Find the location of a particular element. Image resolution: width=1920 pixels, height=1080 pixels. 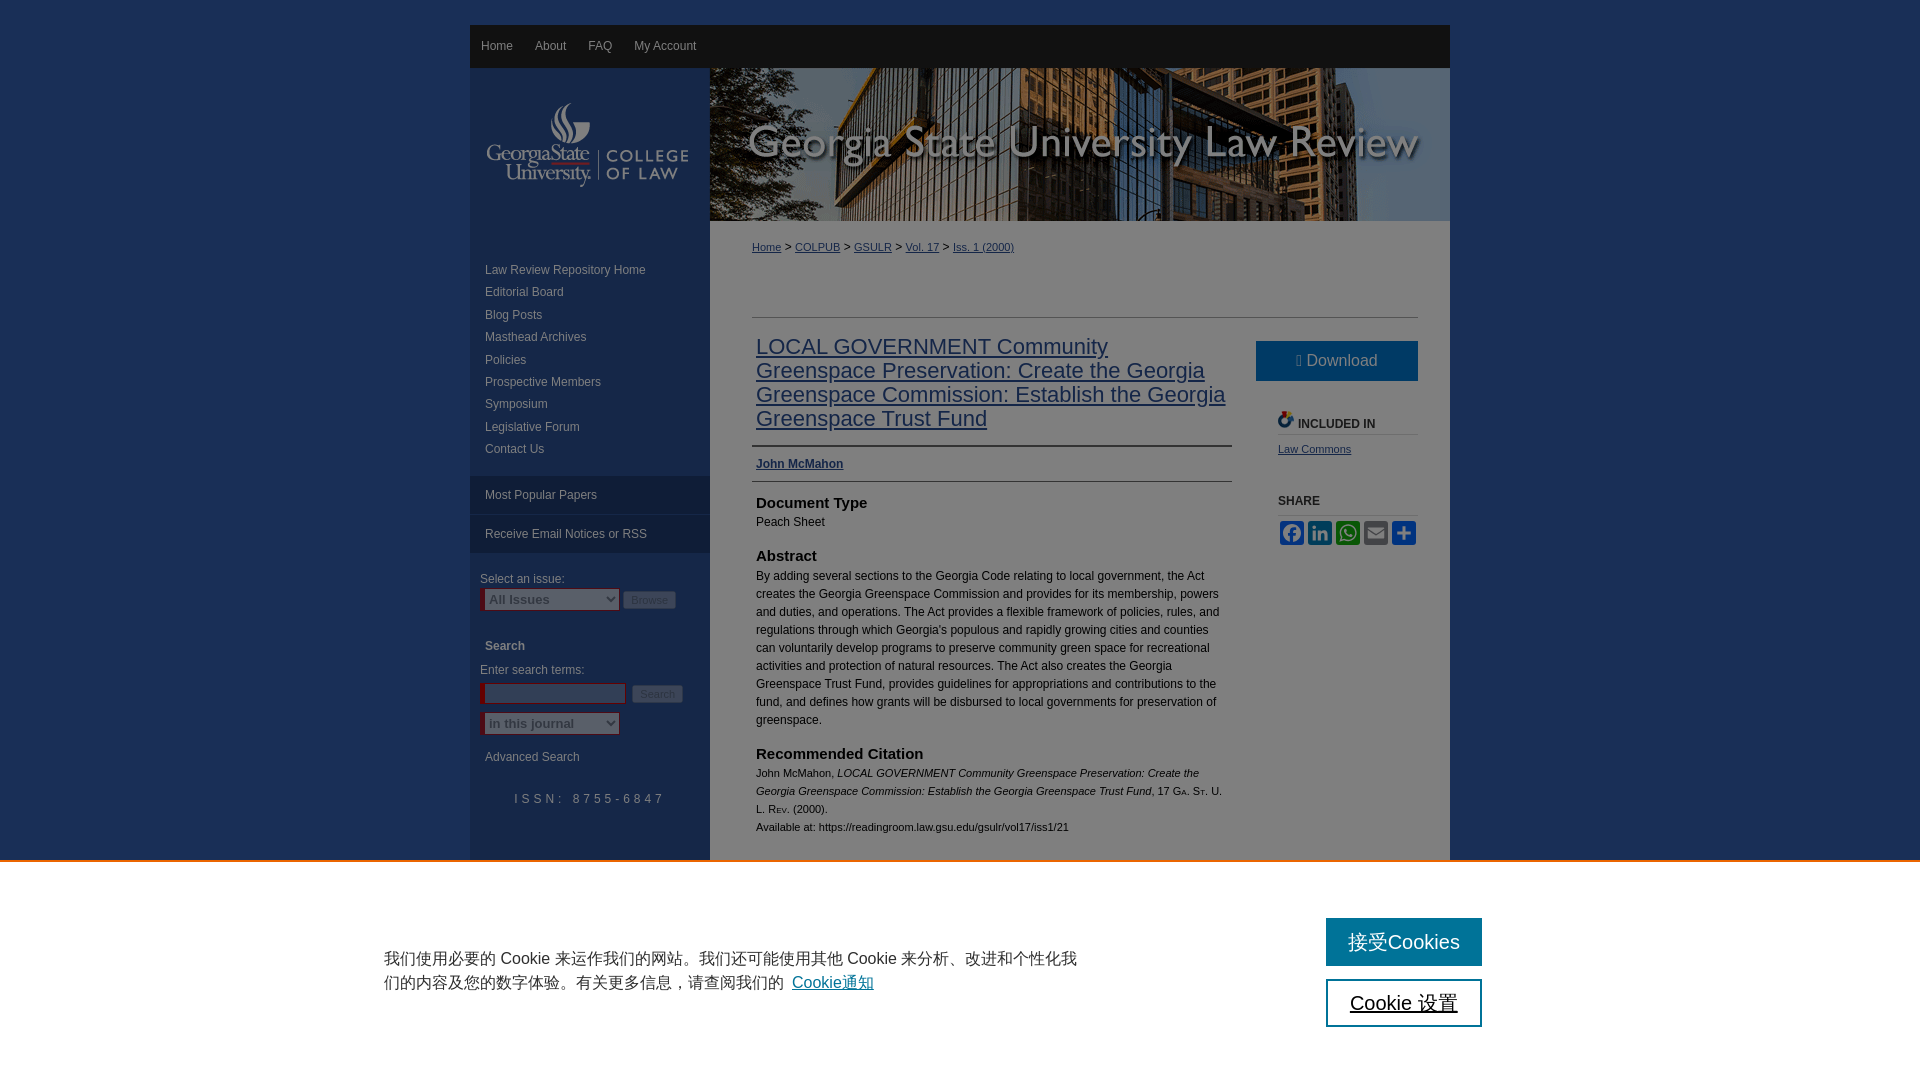

Browse is located at coordinates (648, 600).